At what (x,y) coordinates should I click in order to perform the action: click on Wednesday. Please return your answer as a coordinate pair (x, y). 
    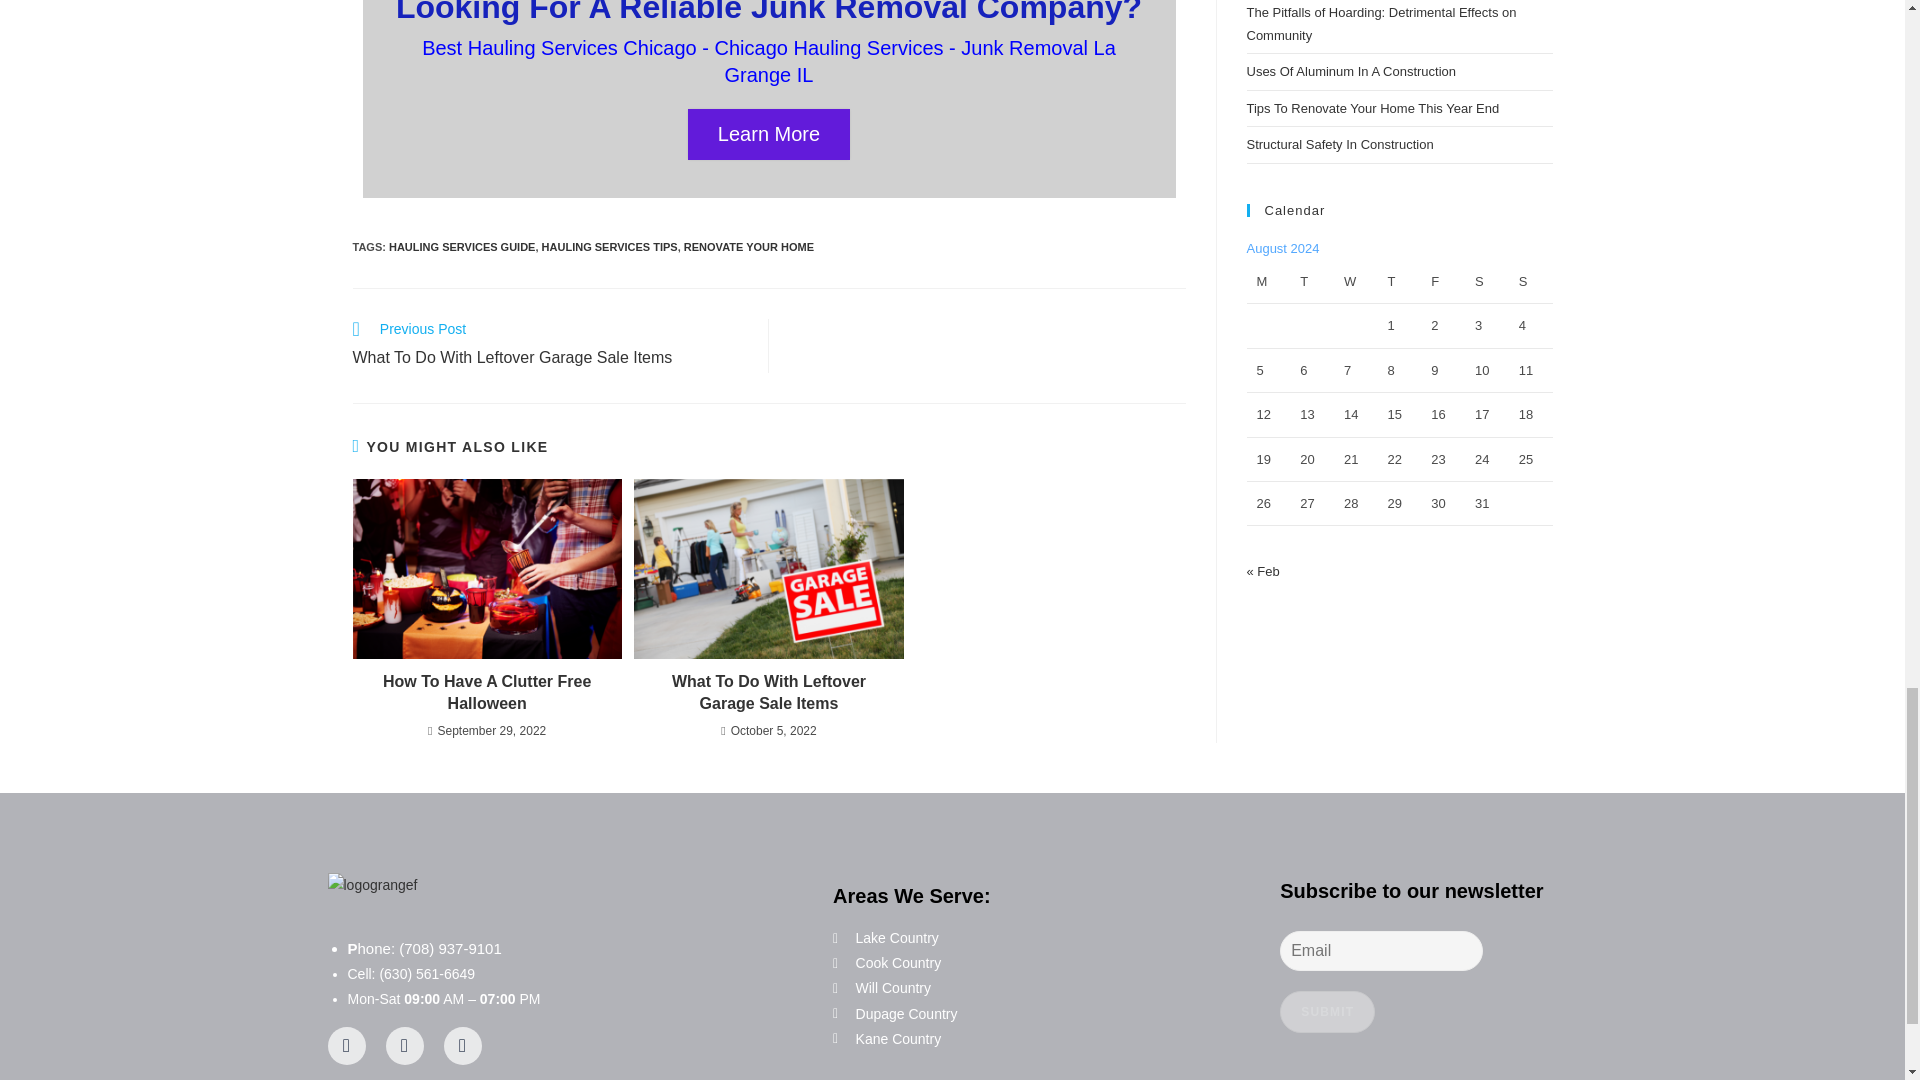
    Looking at the image, I should click on (1356, 282).